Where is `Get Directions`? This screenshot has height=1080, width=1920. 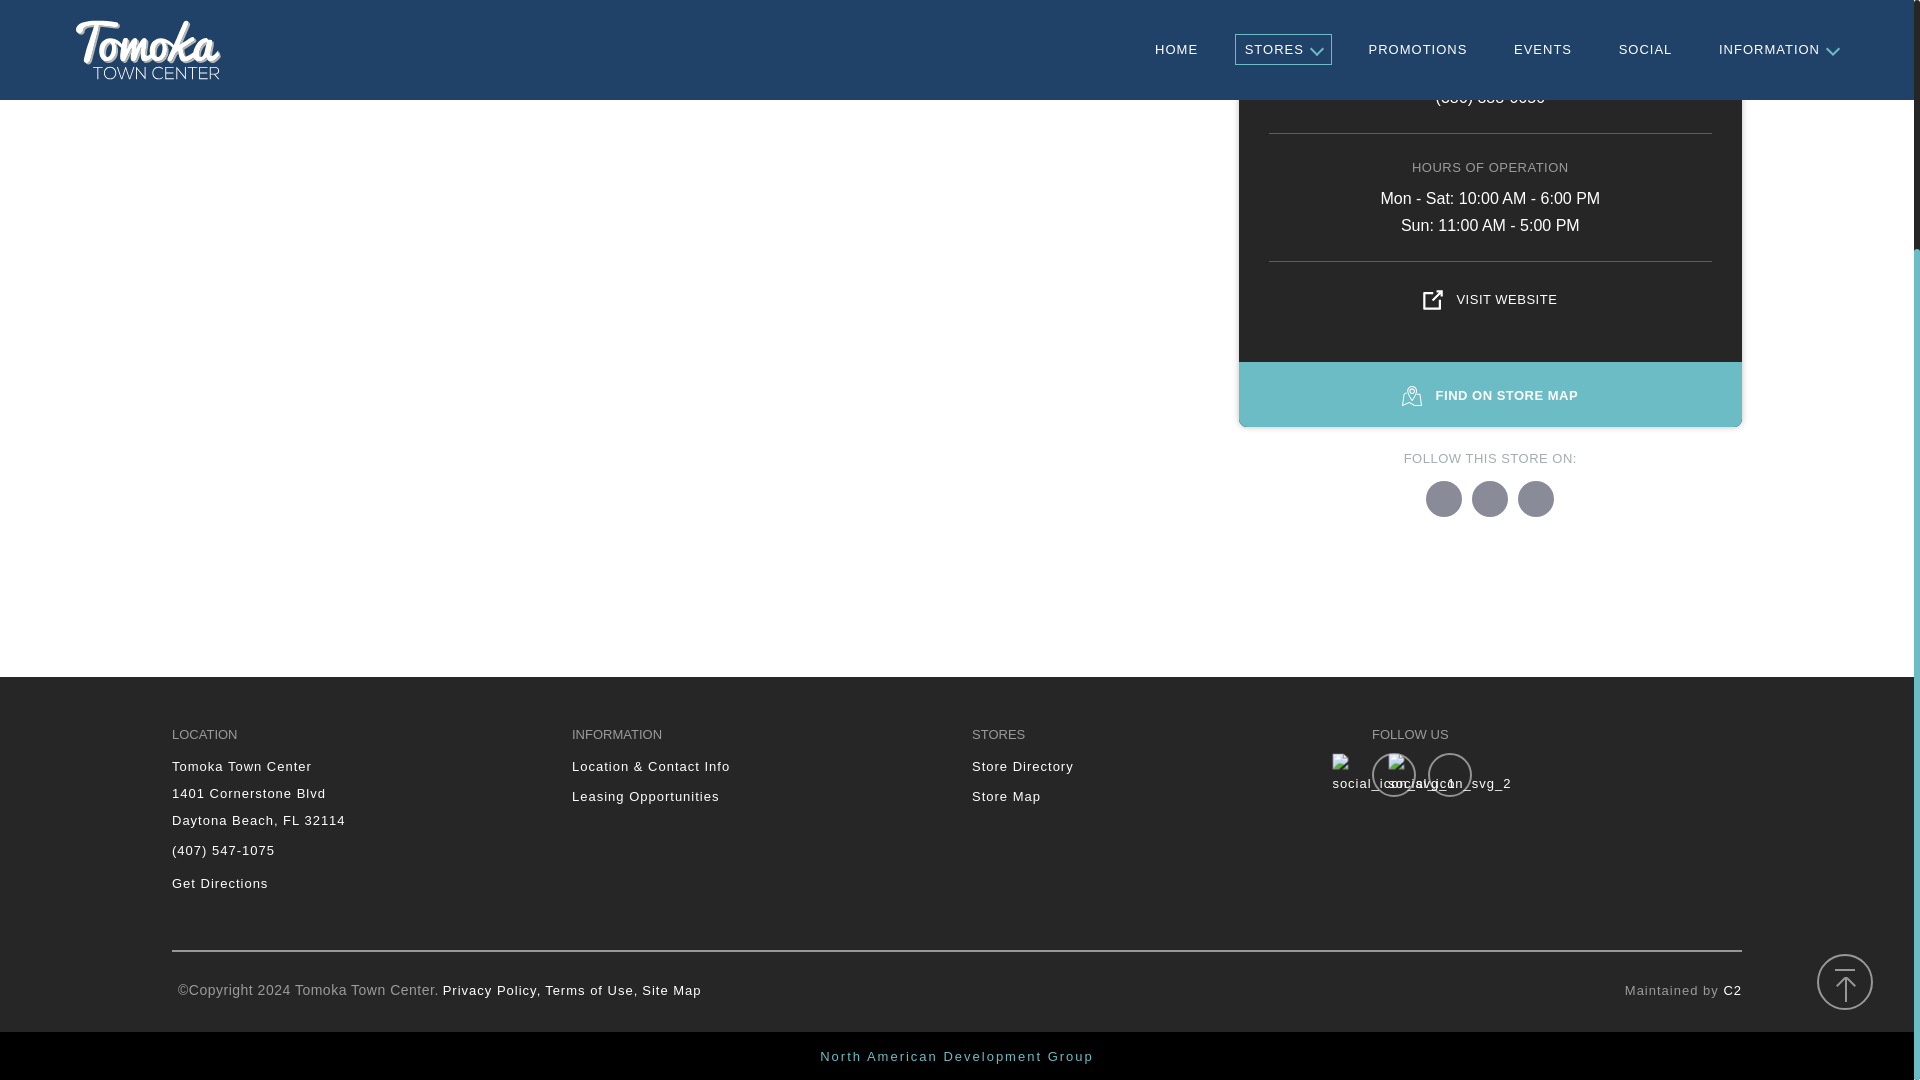
Get Directions is located at coordinates (220, 884).